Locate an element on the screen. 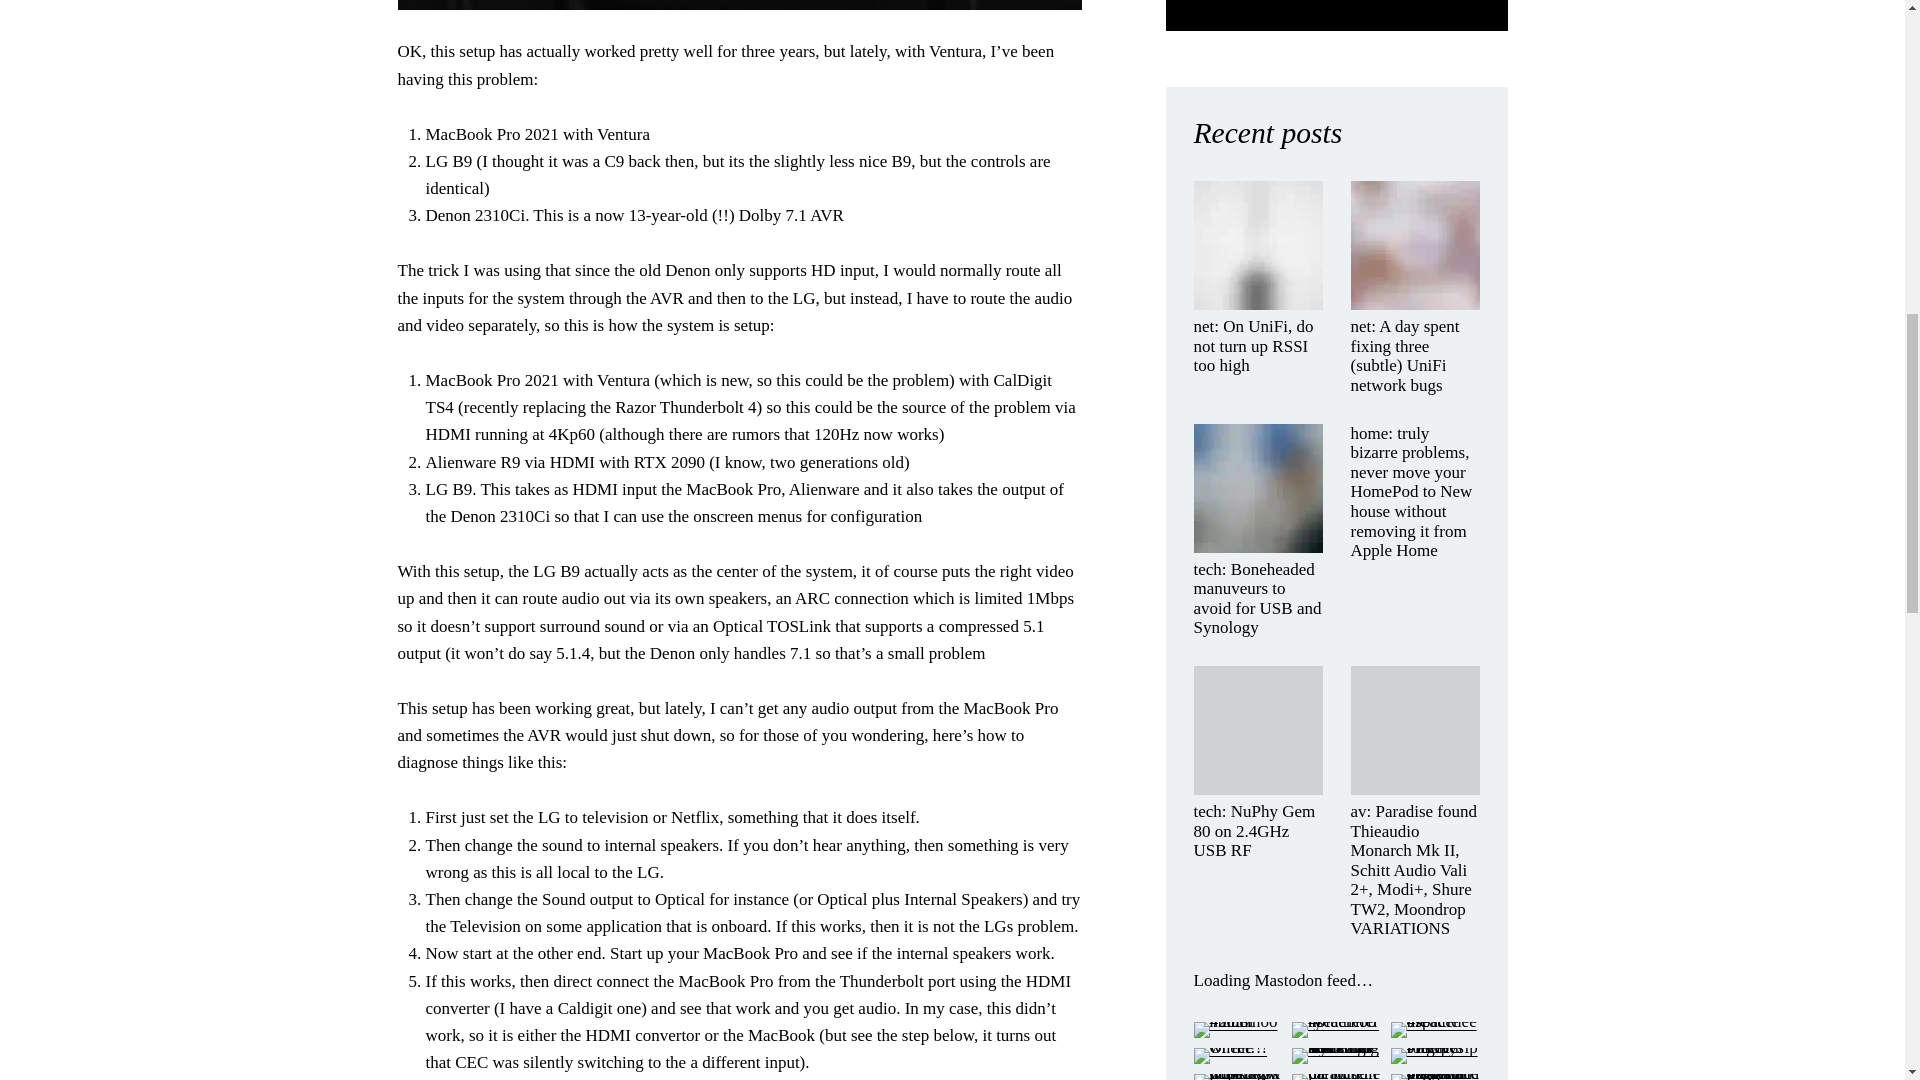 The width and height of the screenshot is (1920, 1080). net: On UniFi, do not turn up RSSI too high is located at coordinates (1258, 346).